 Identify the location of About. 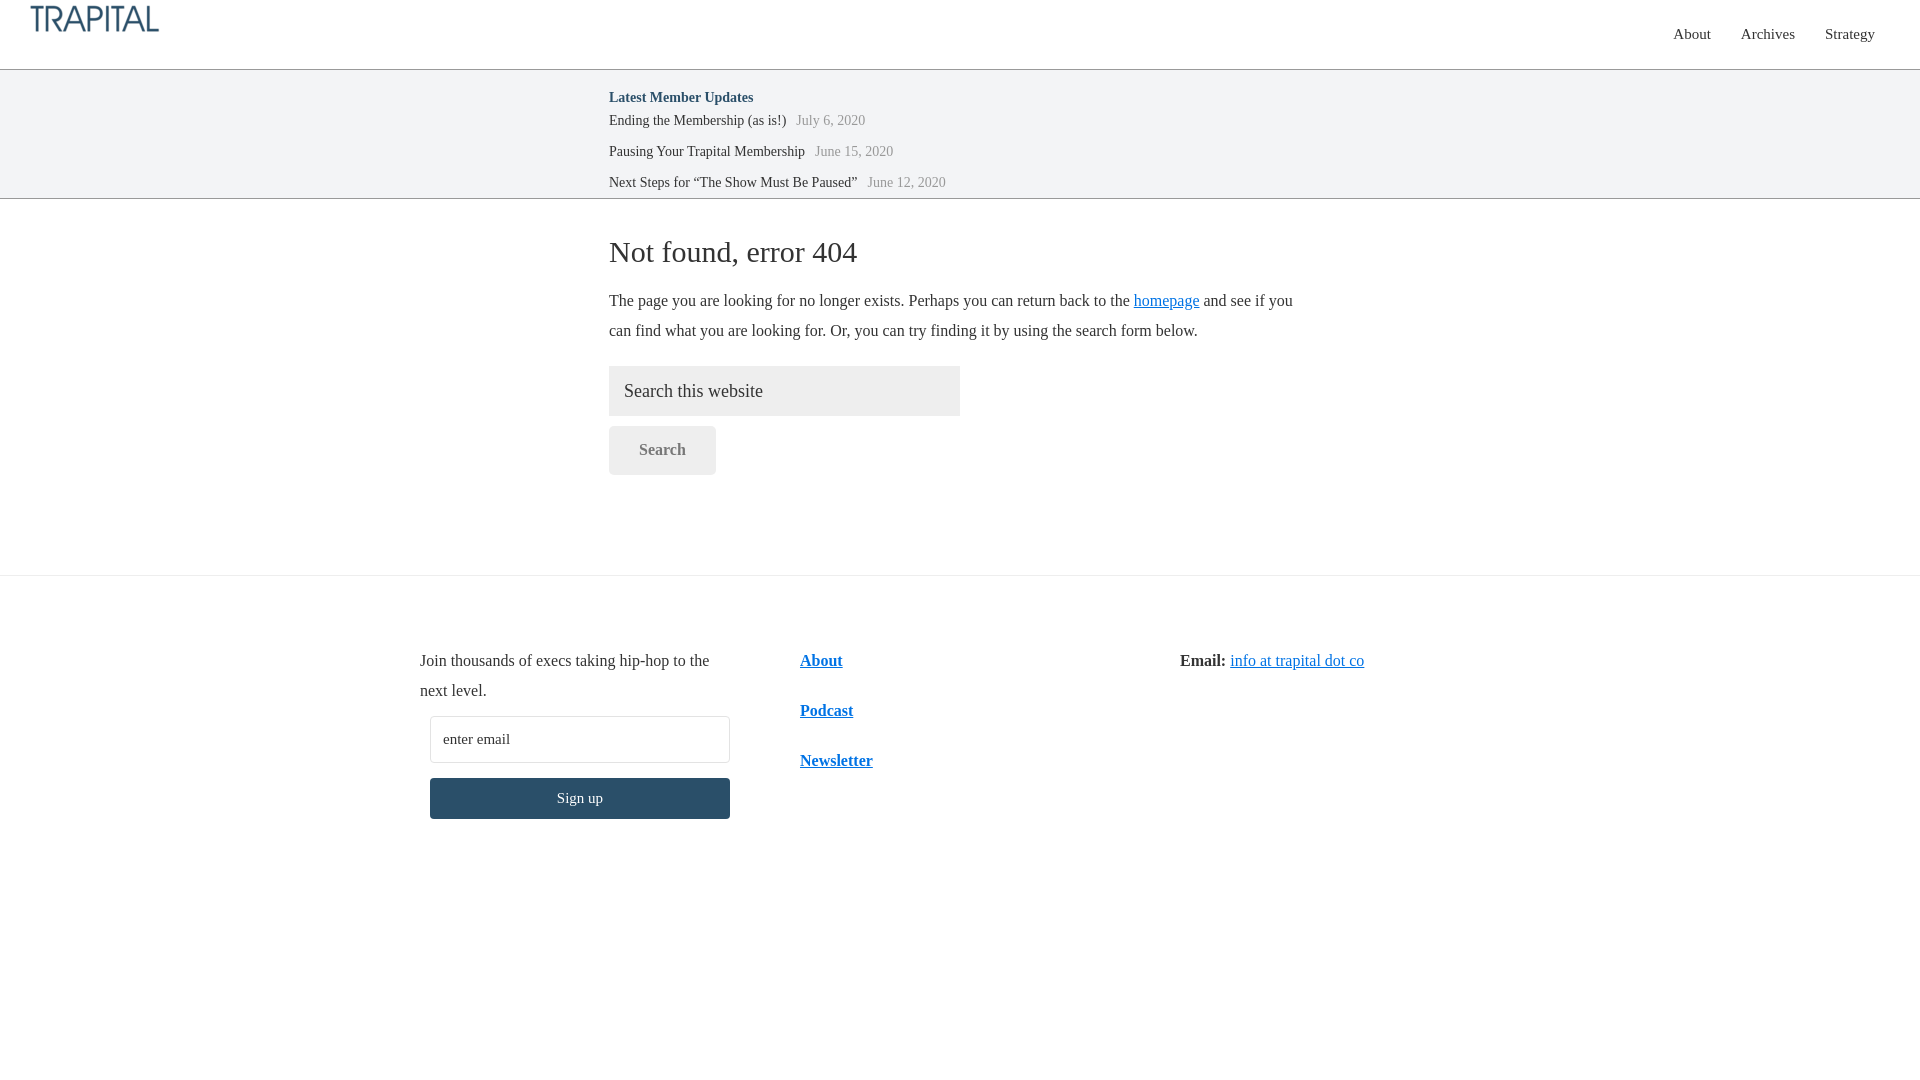
(821, 660).